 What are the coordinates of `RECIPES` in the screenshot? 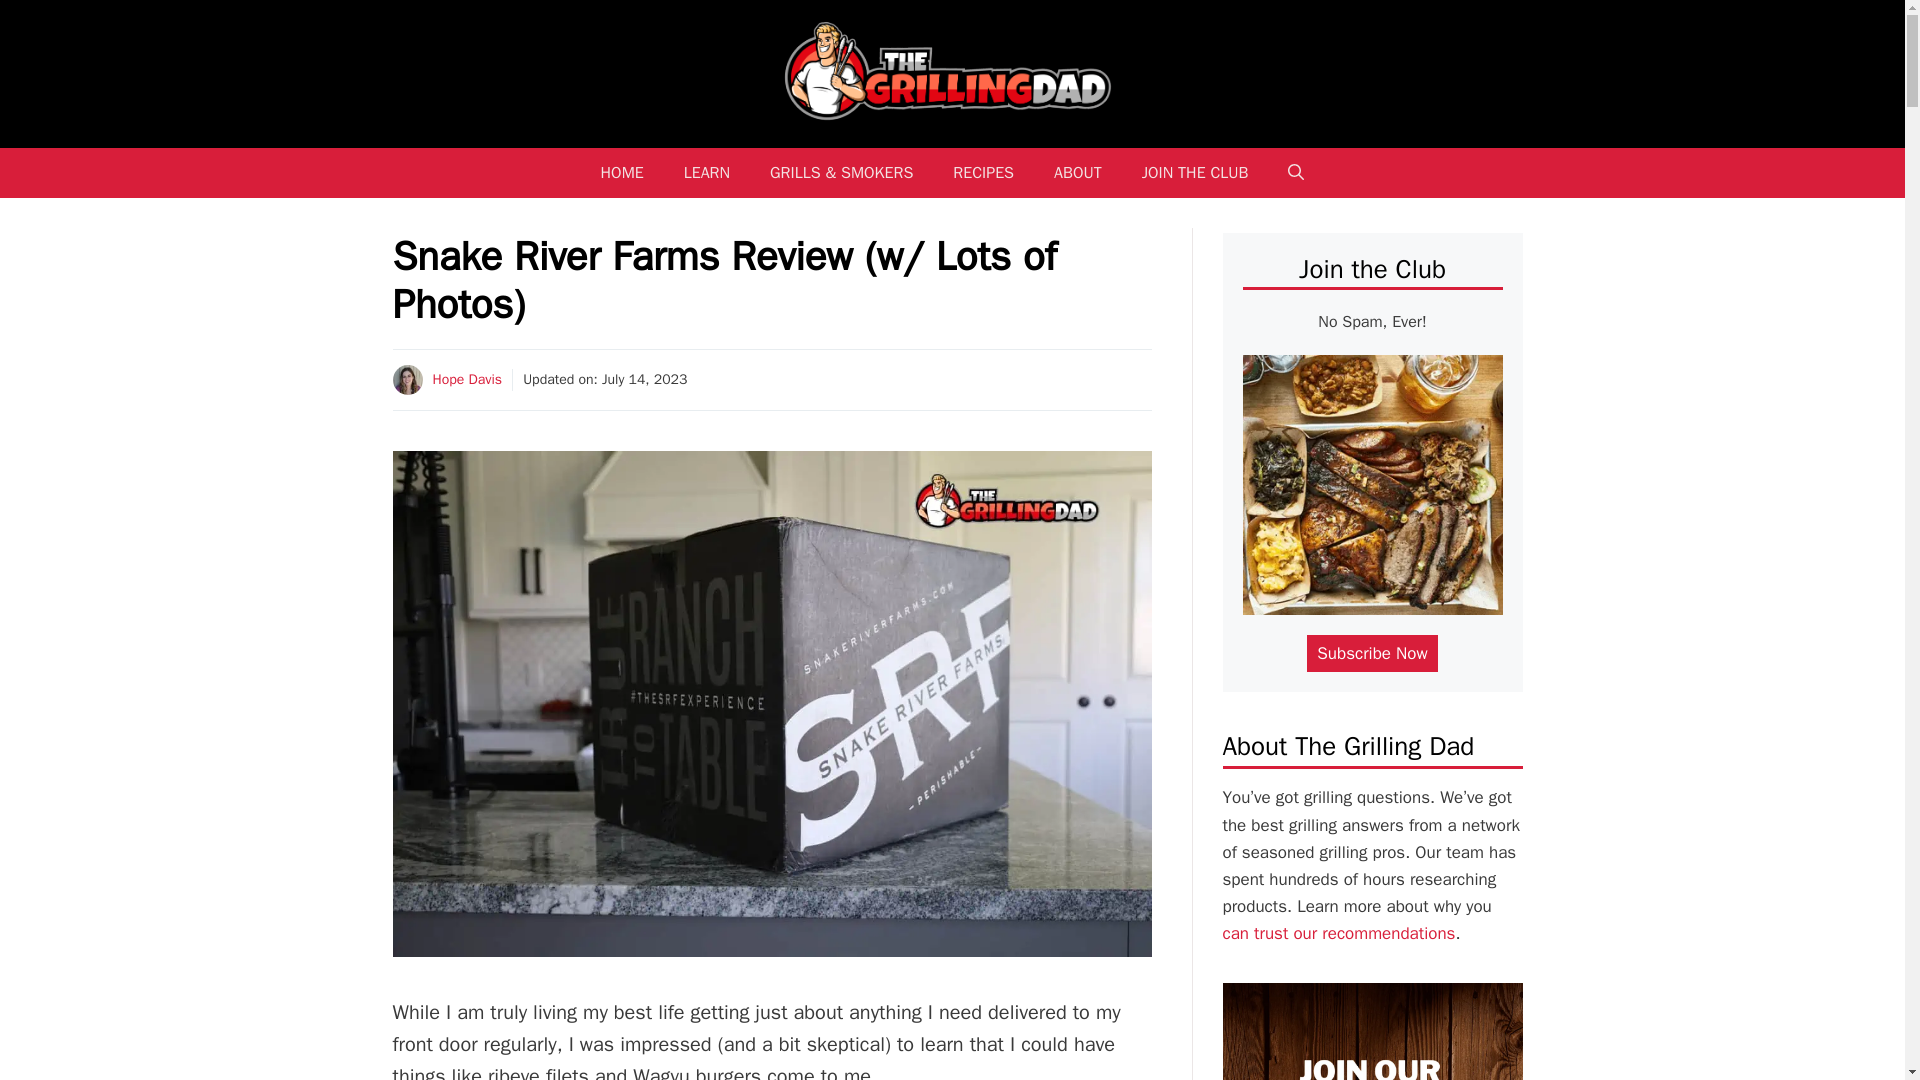 It's located at (984, 172).